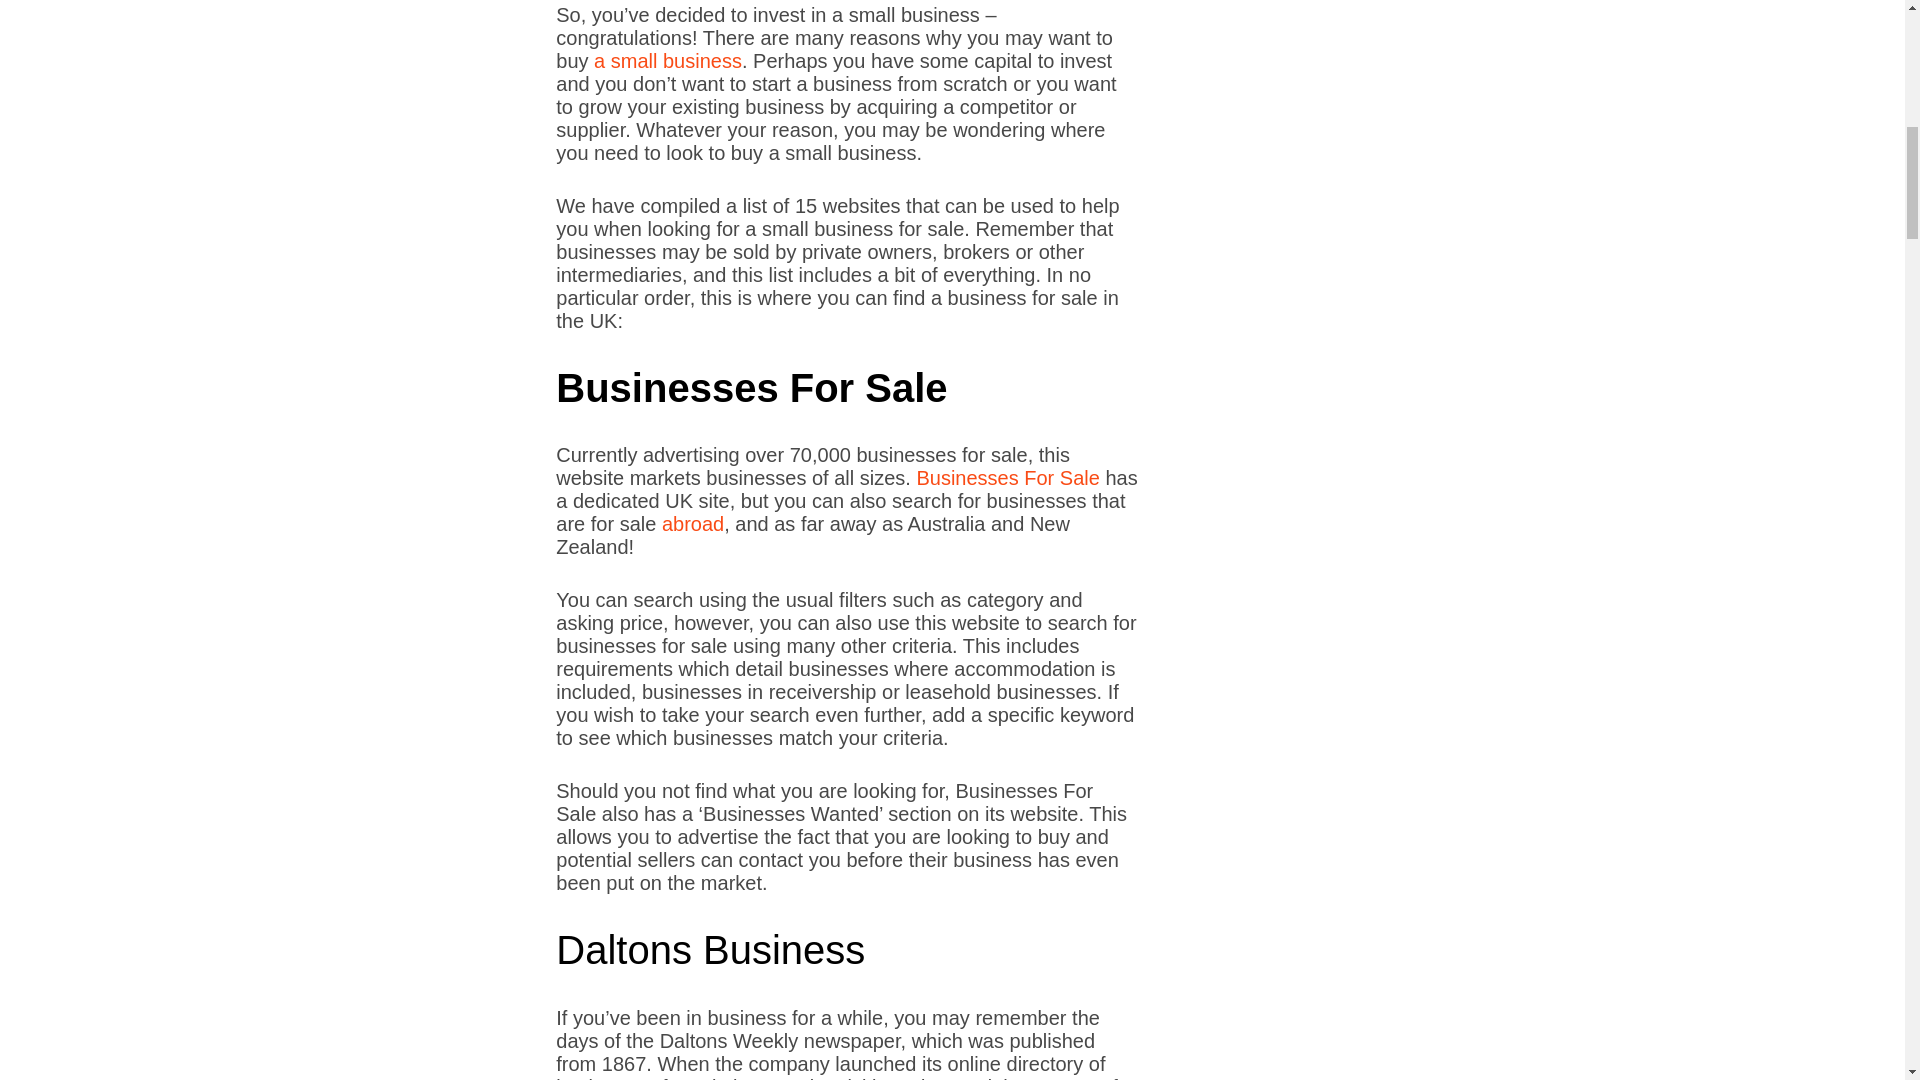 The width and height of the screenshot is (1920, 1080). Describe the element at coordinates (667, 60) in the screenshot. I see `a small business` at that location.